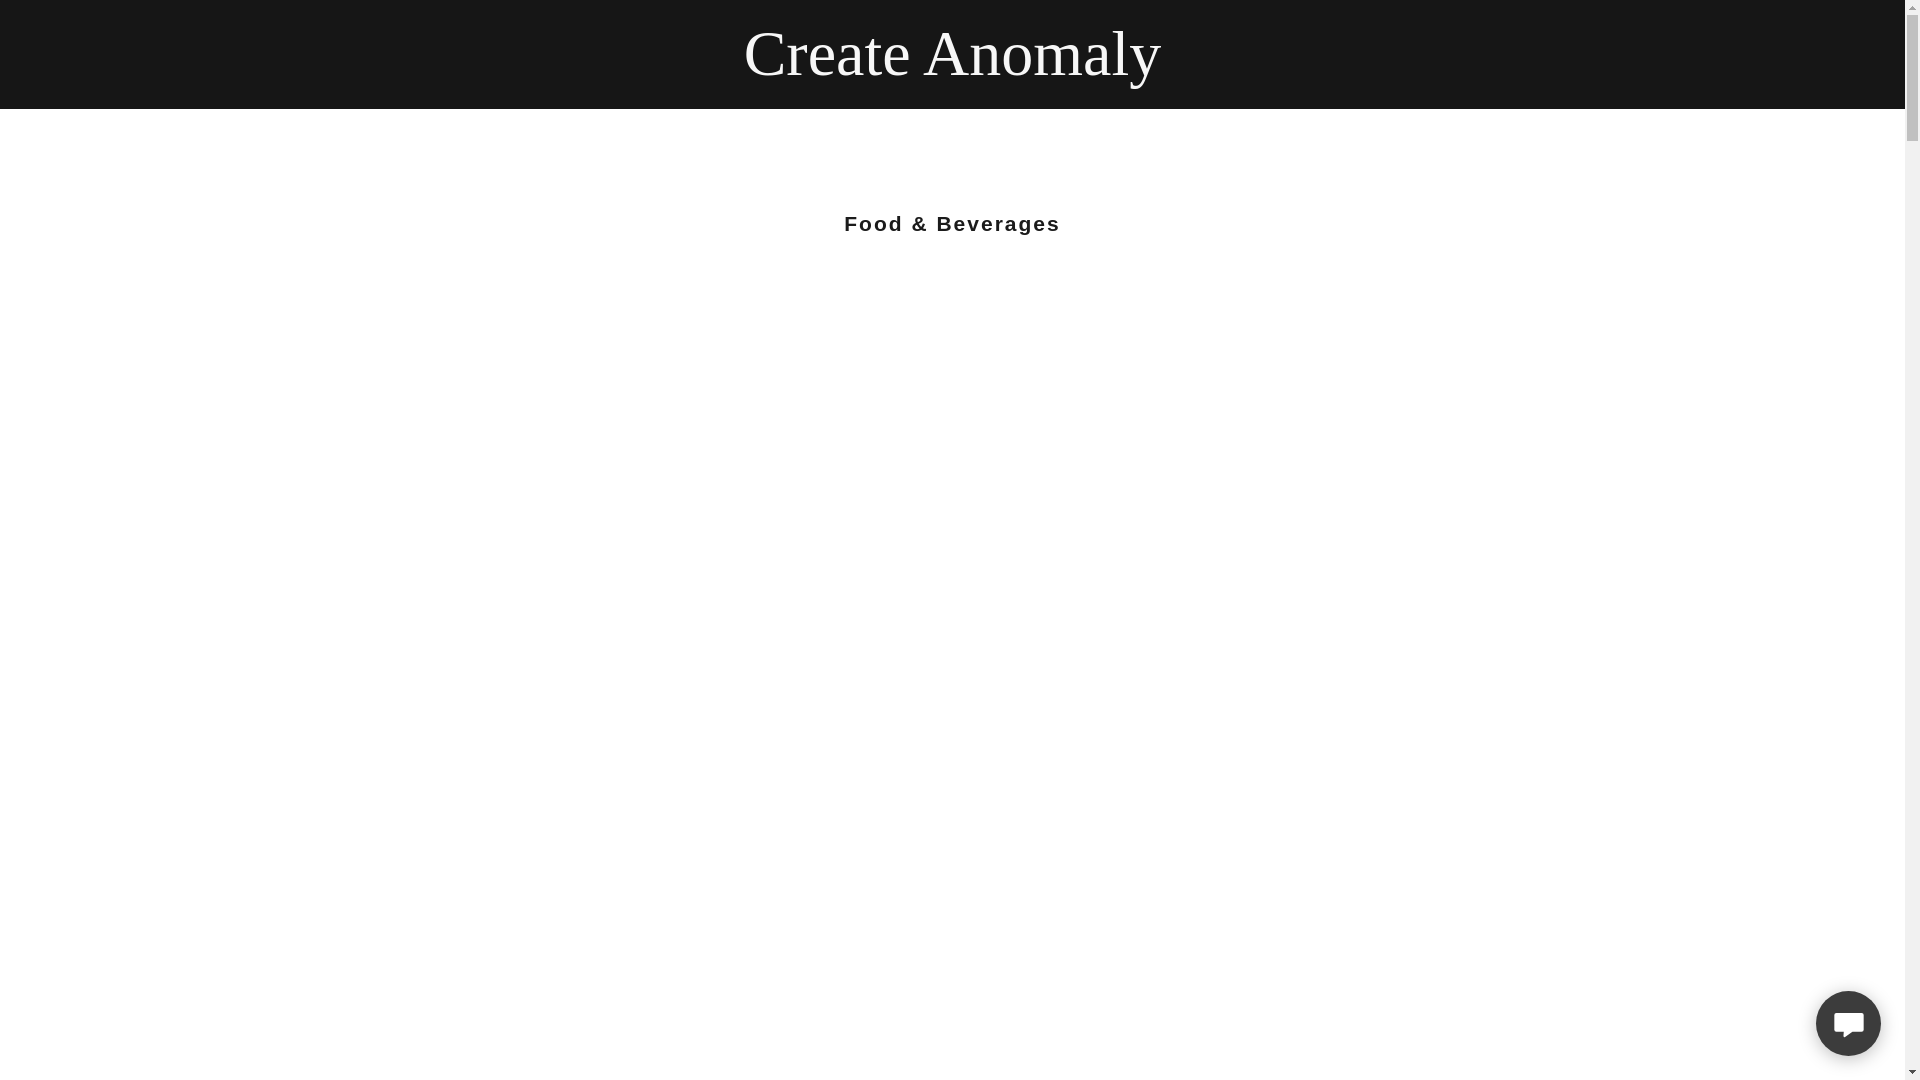  What do you see at coordinates (952, 68) in the screenshot?
I see `Create Anomaly` at bounding box center [952, 68].